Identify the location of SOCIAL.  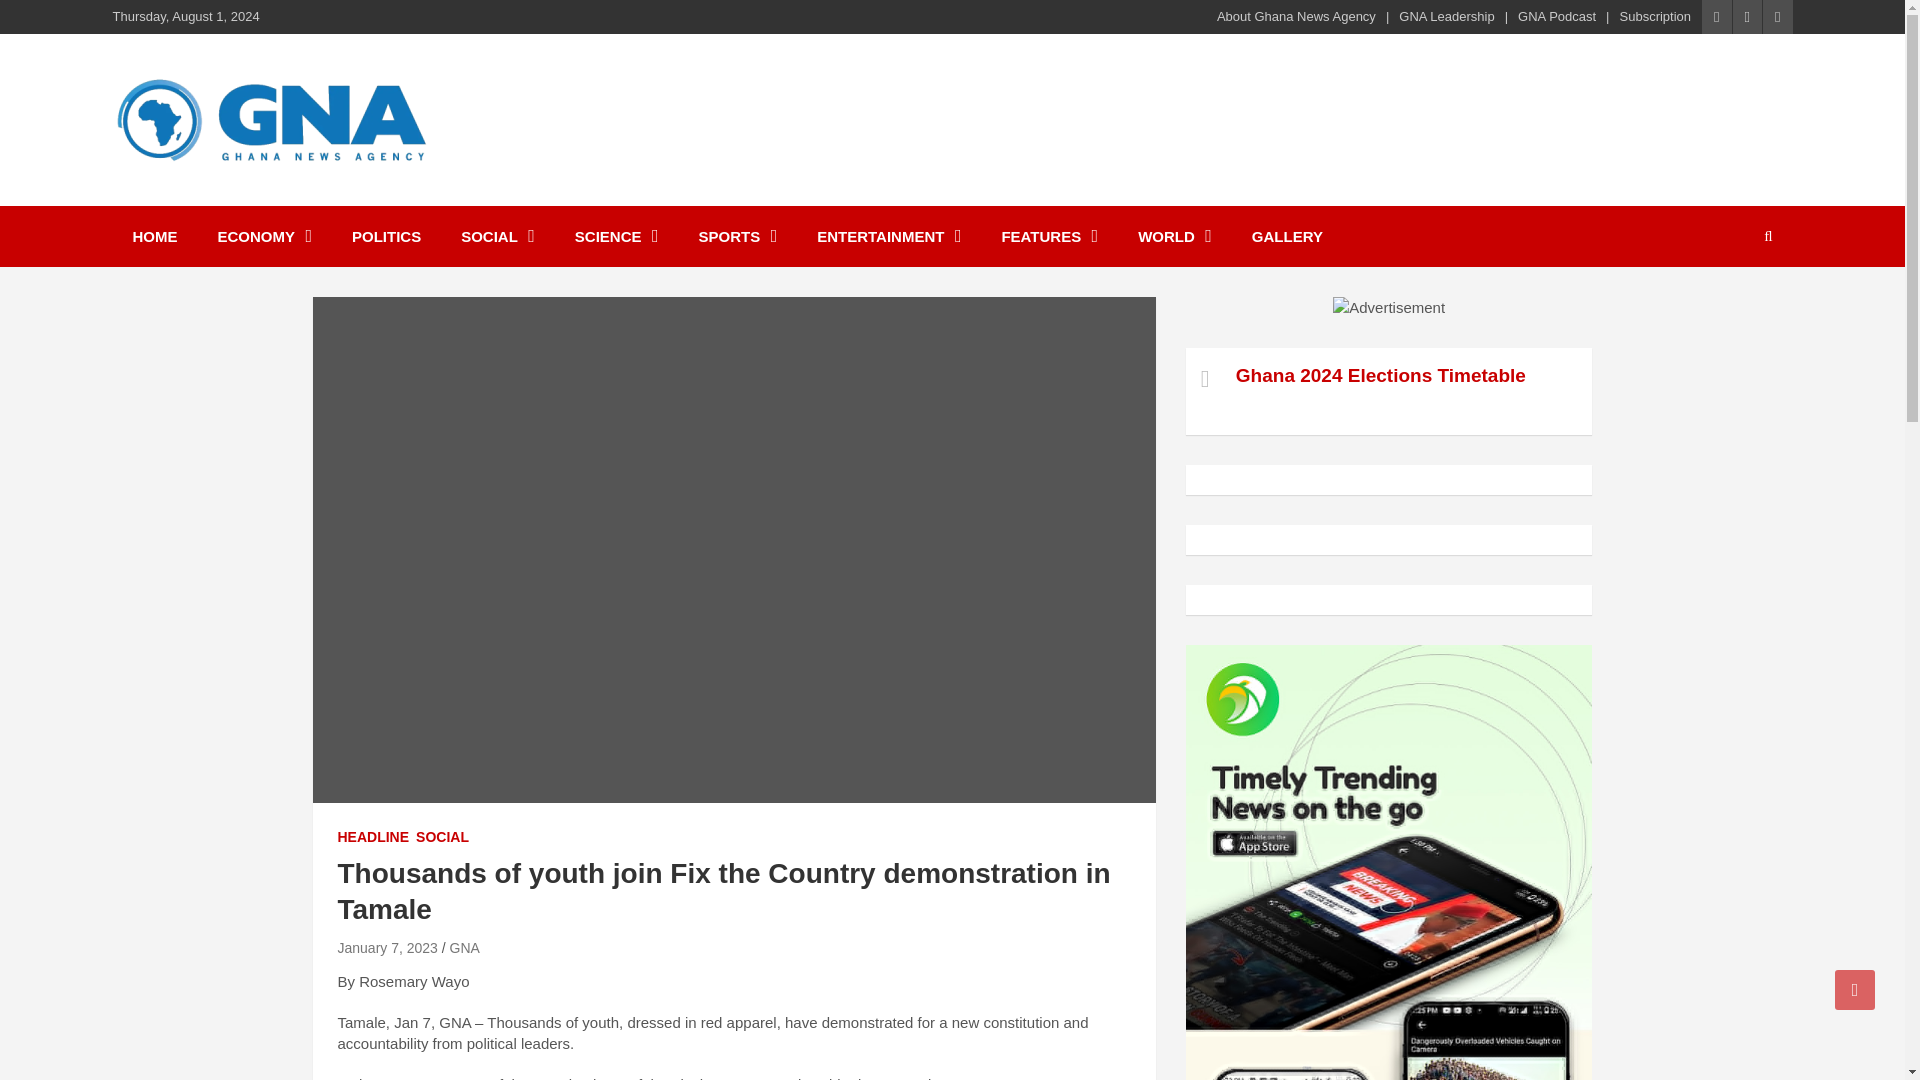
(498, 236).